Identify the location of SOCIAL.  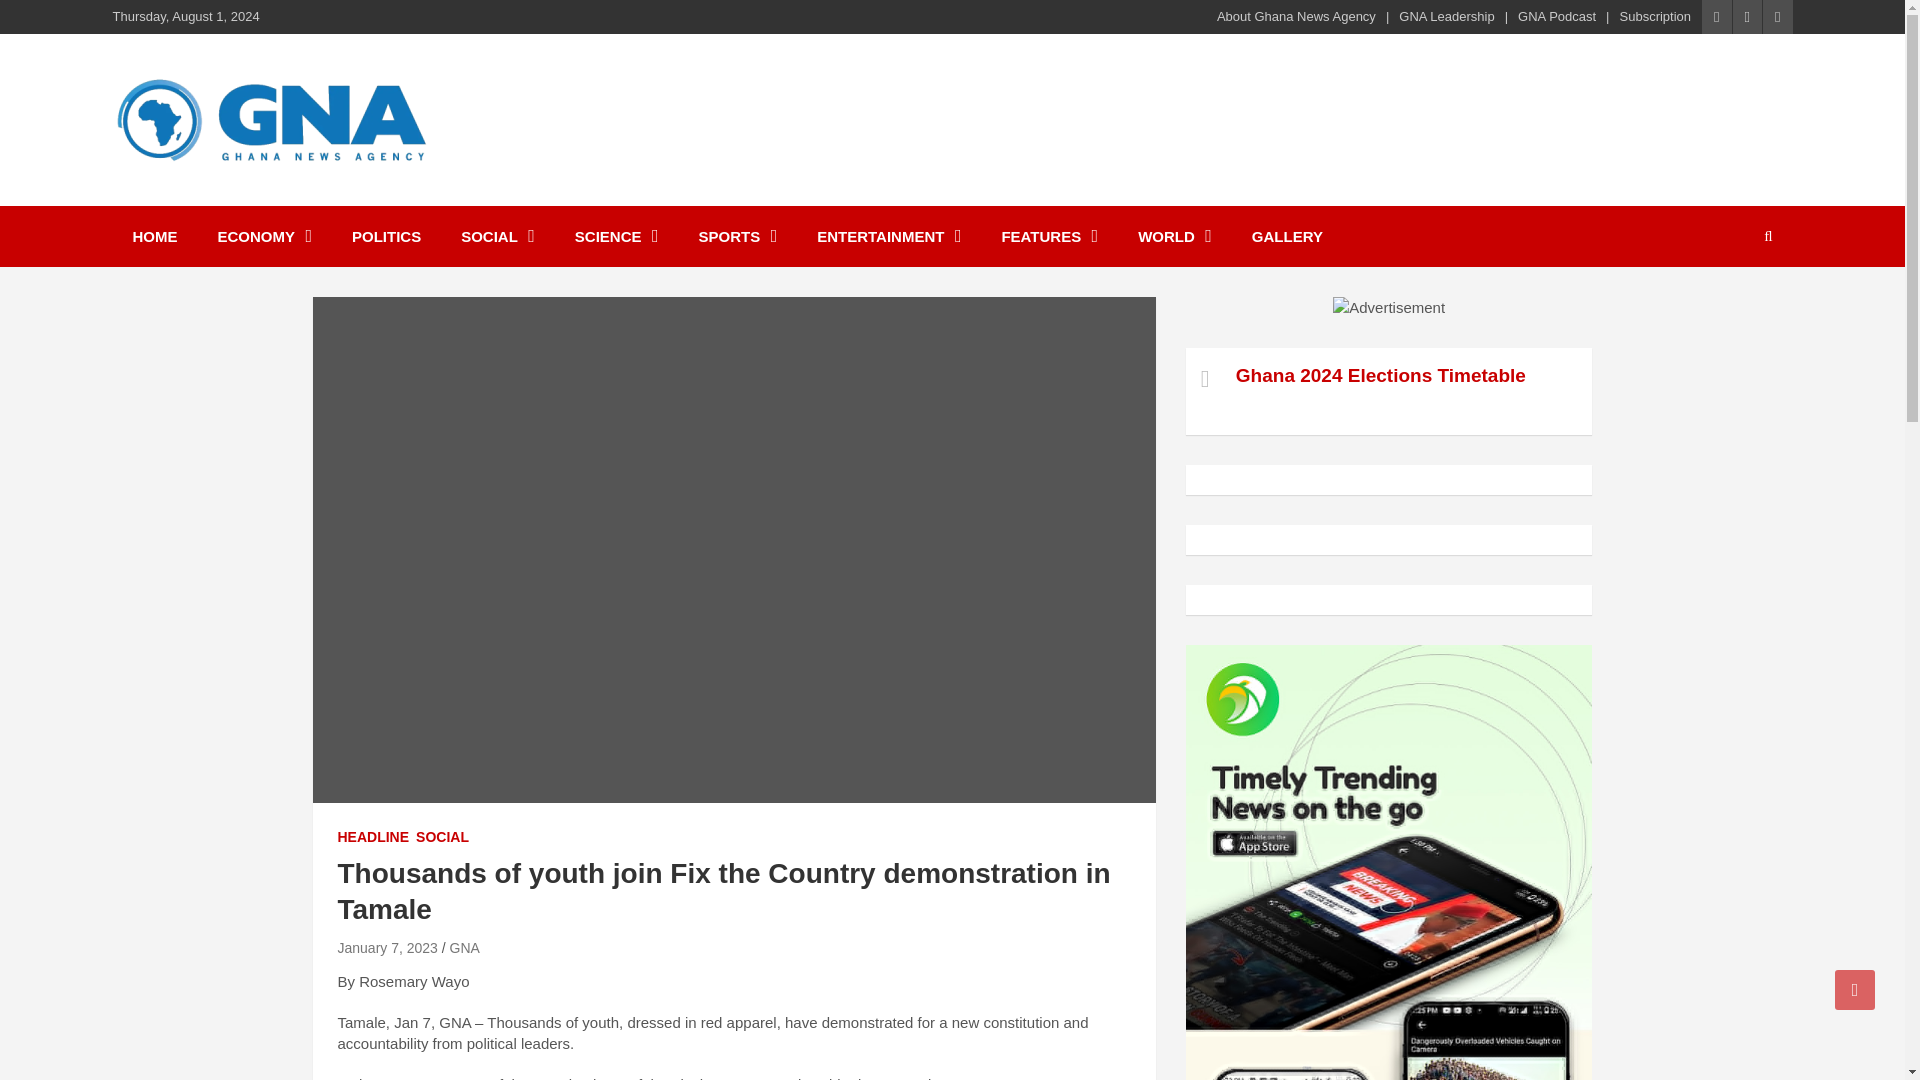
(498, 236).